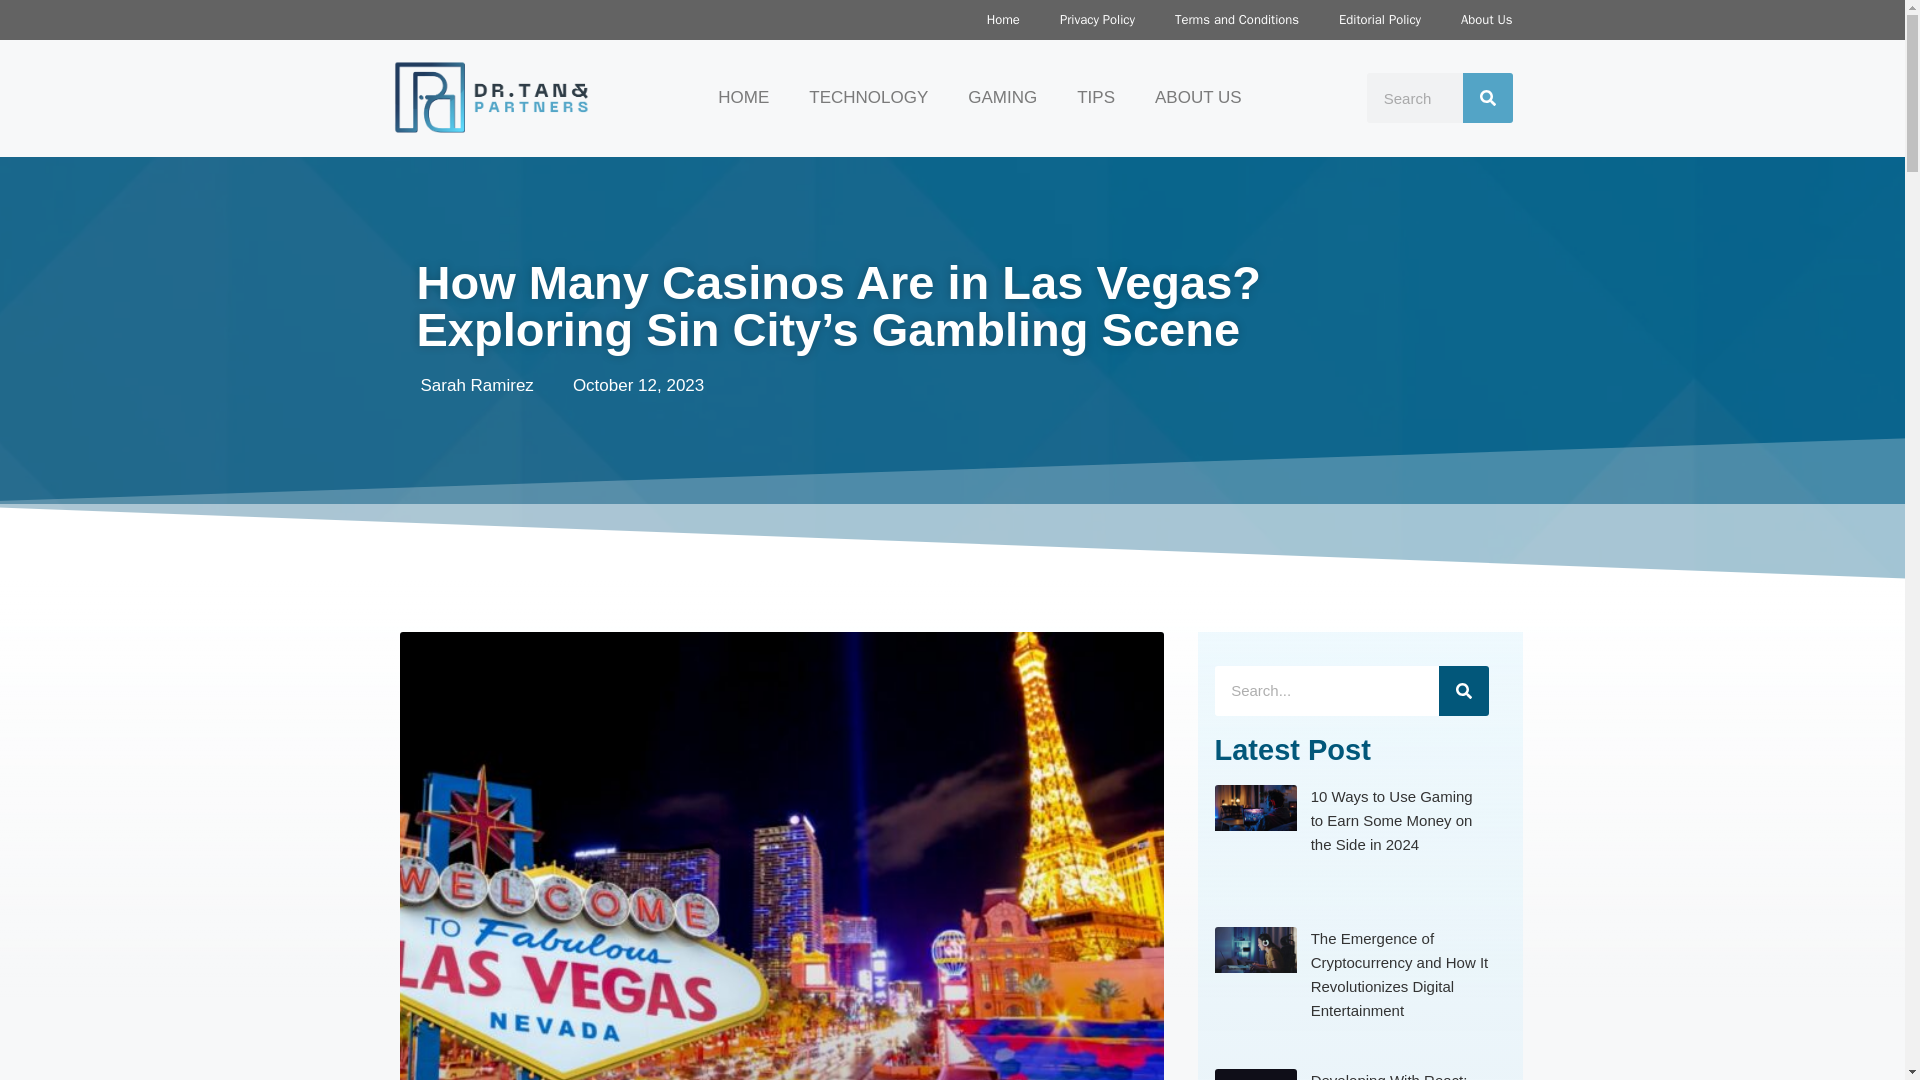 Image resolution: width=1920 pixels, height=1080 pixels. Describe the element at coordinates (1486, 20) in the screenshot. I see `About Us` at that location.